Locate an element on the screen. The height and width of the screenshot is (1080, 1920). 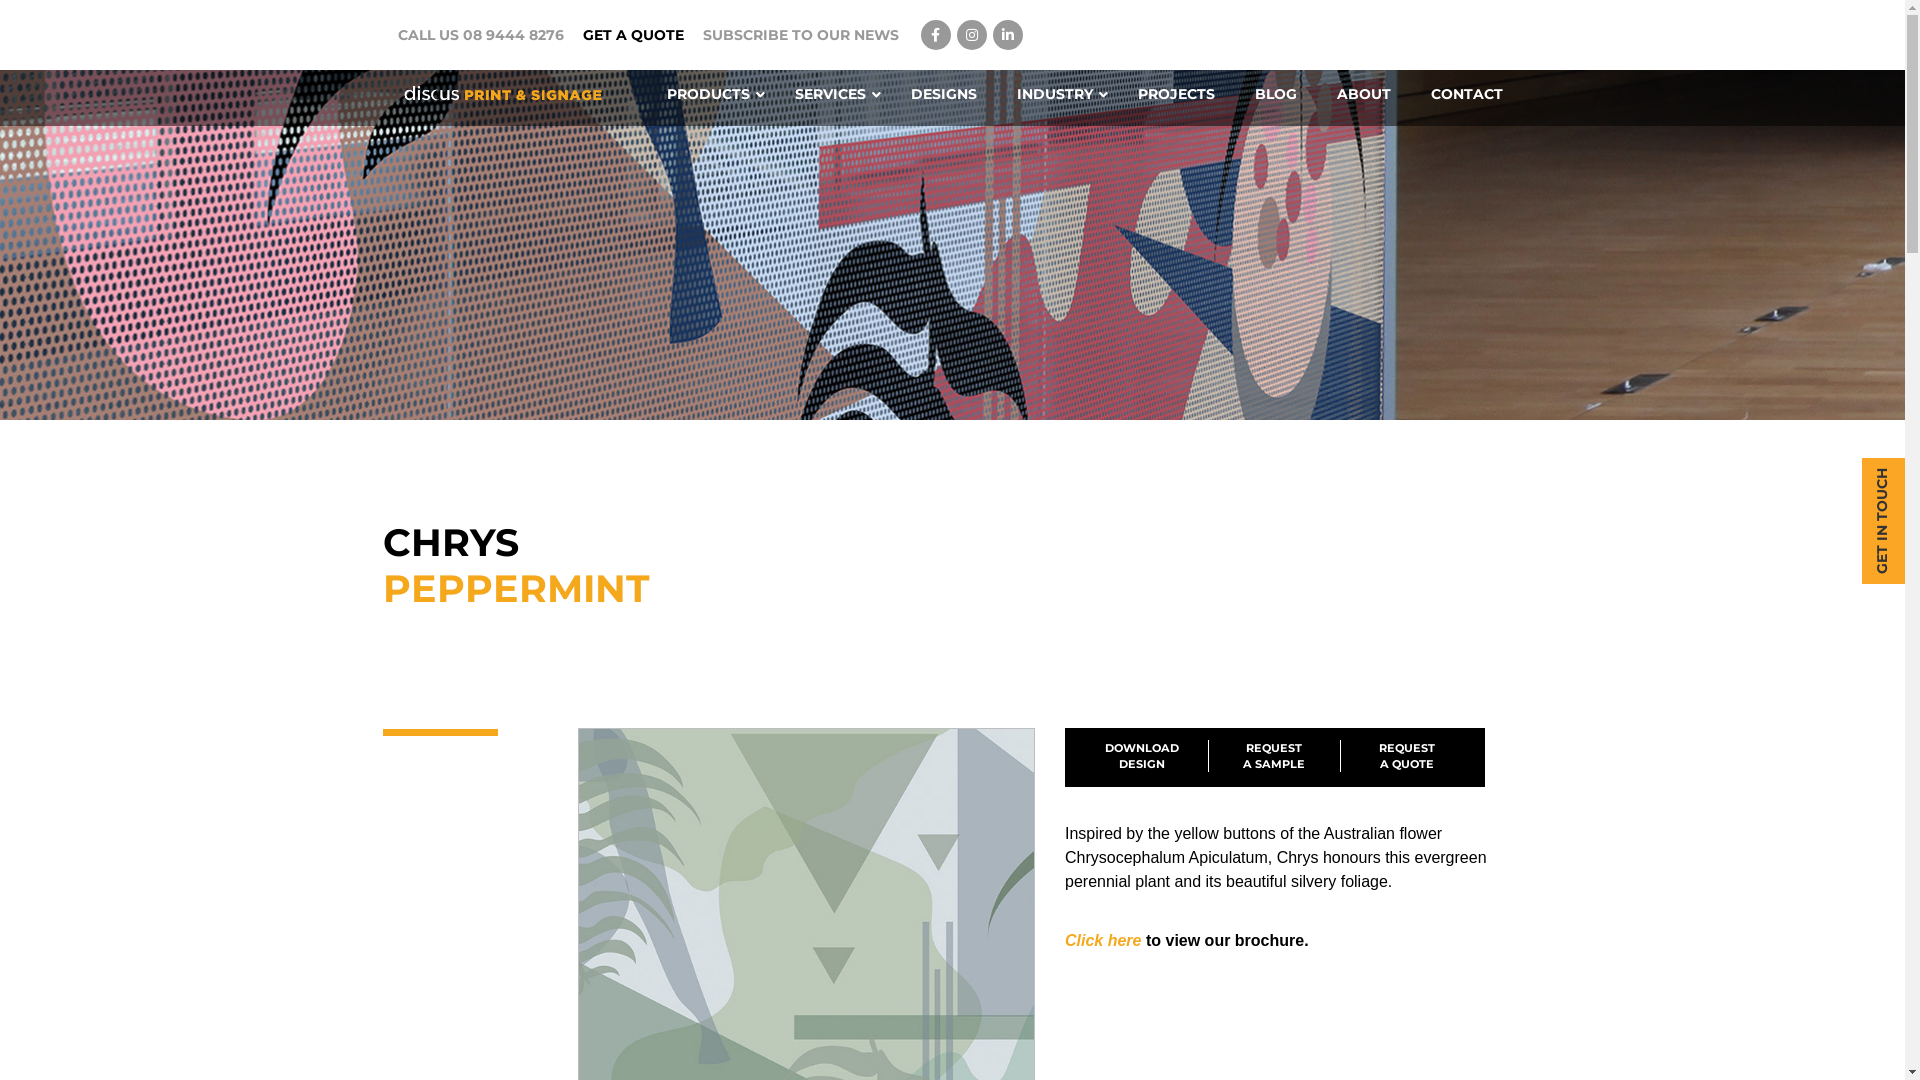
DOWNLOAD
DESIGN is located at coordinates (1142, 756).